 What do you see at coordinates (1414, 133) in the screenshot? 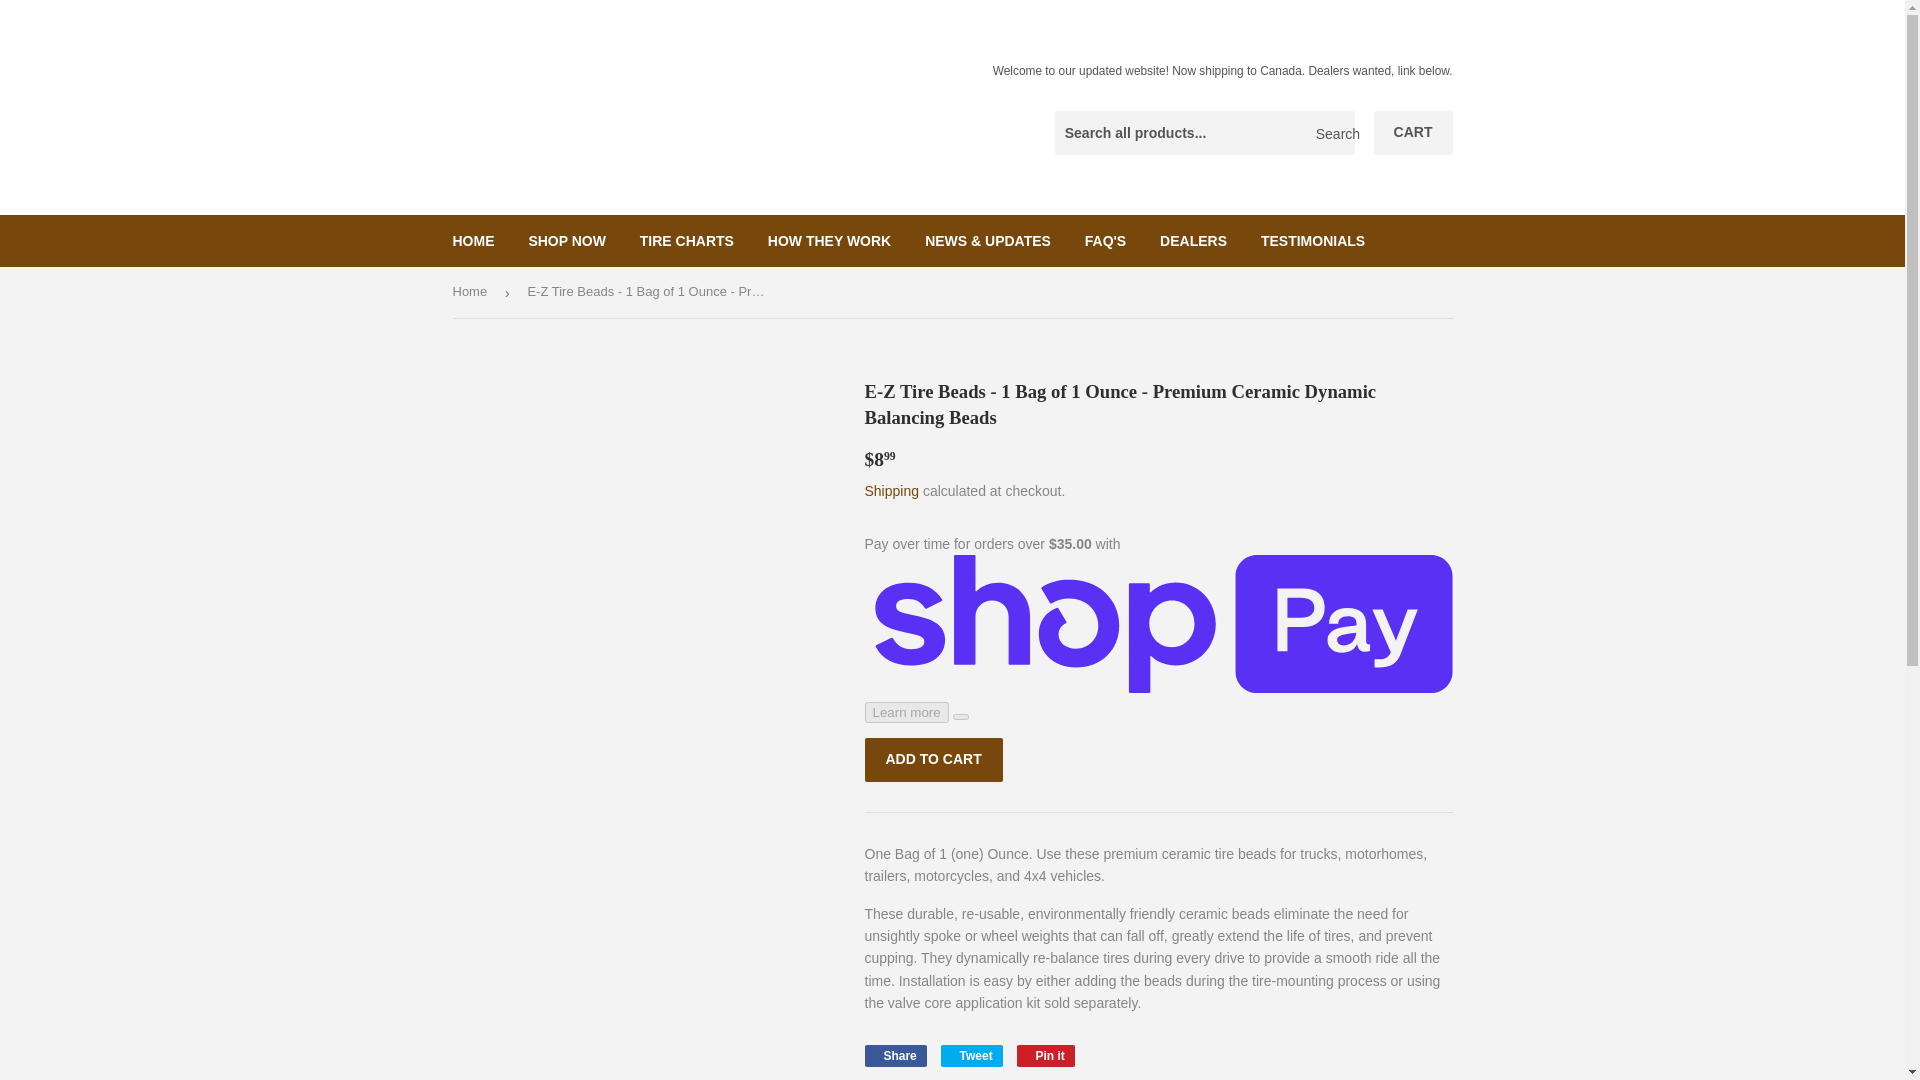
I see `CART` at bounding box center [1414, 133].